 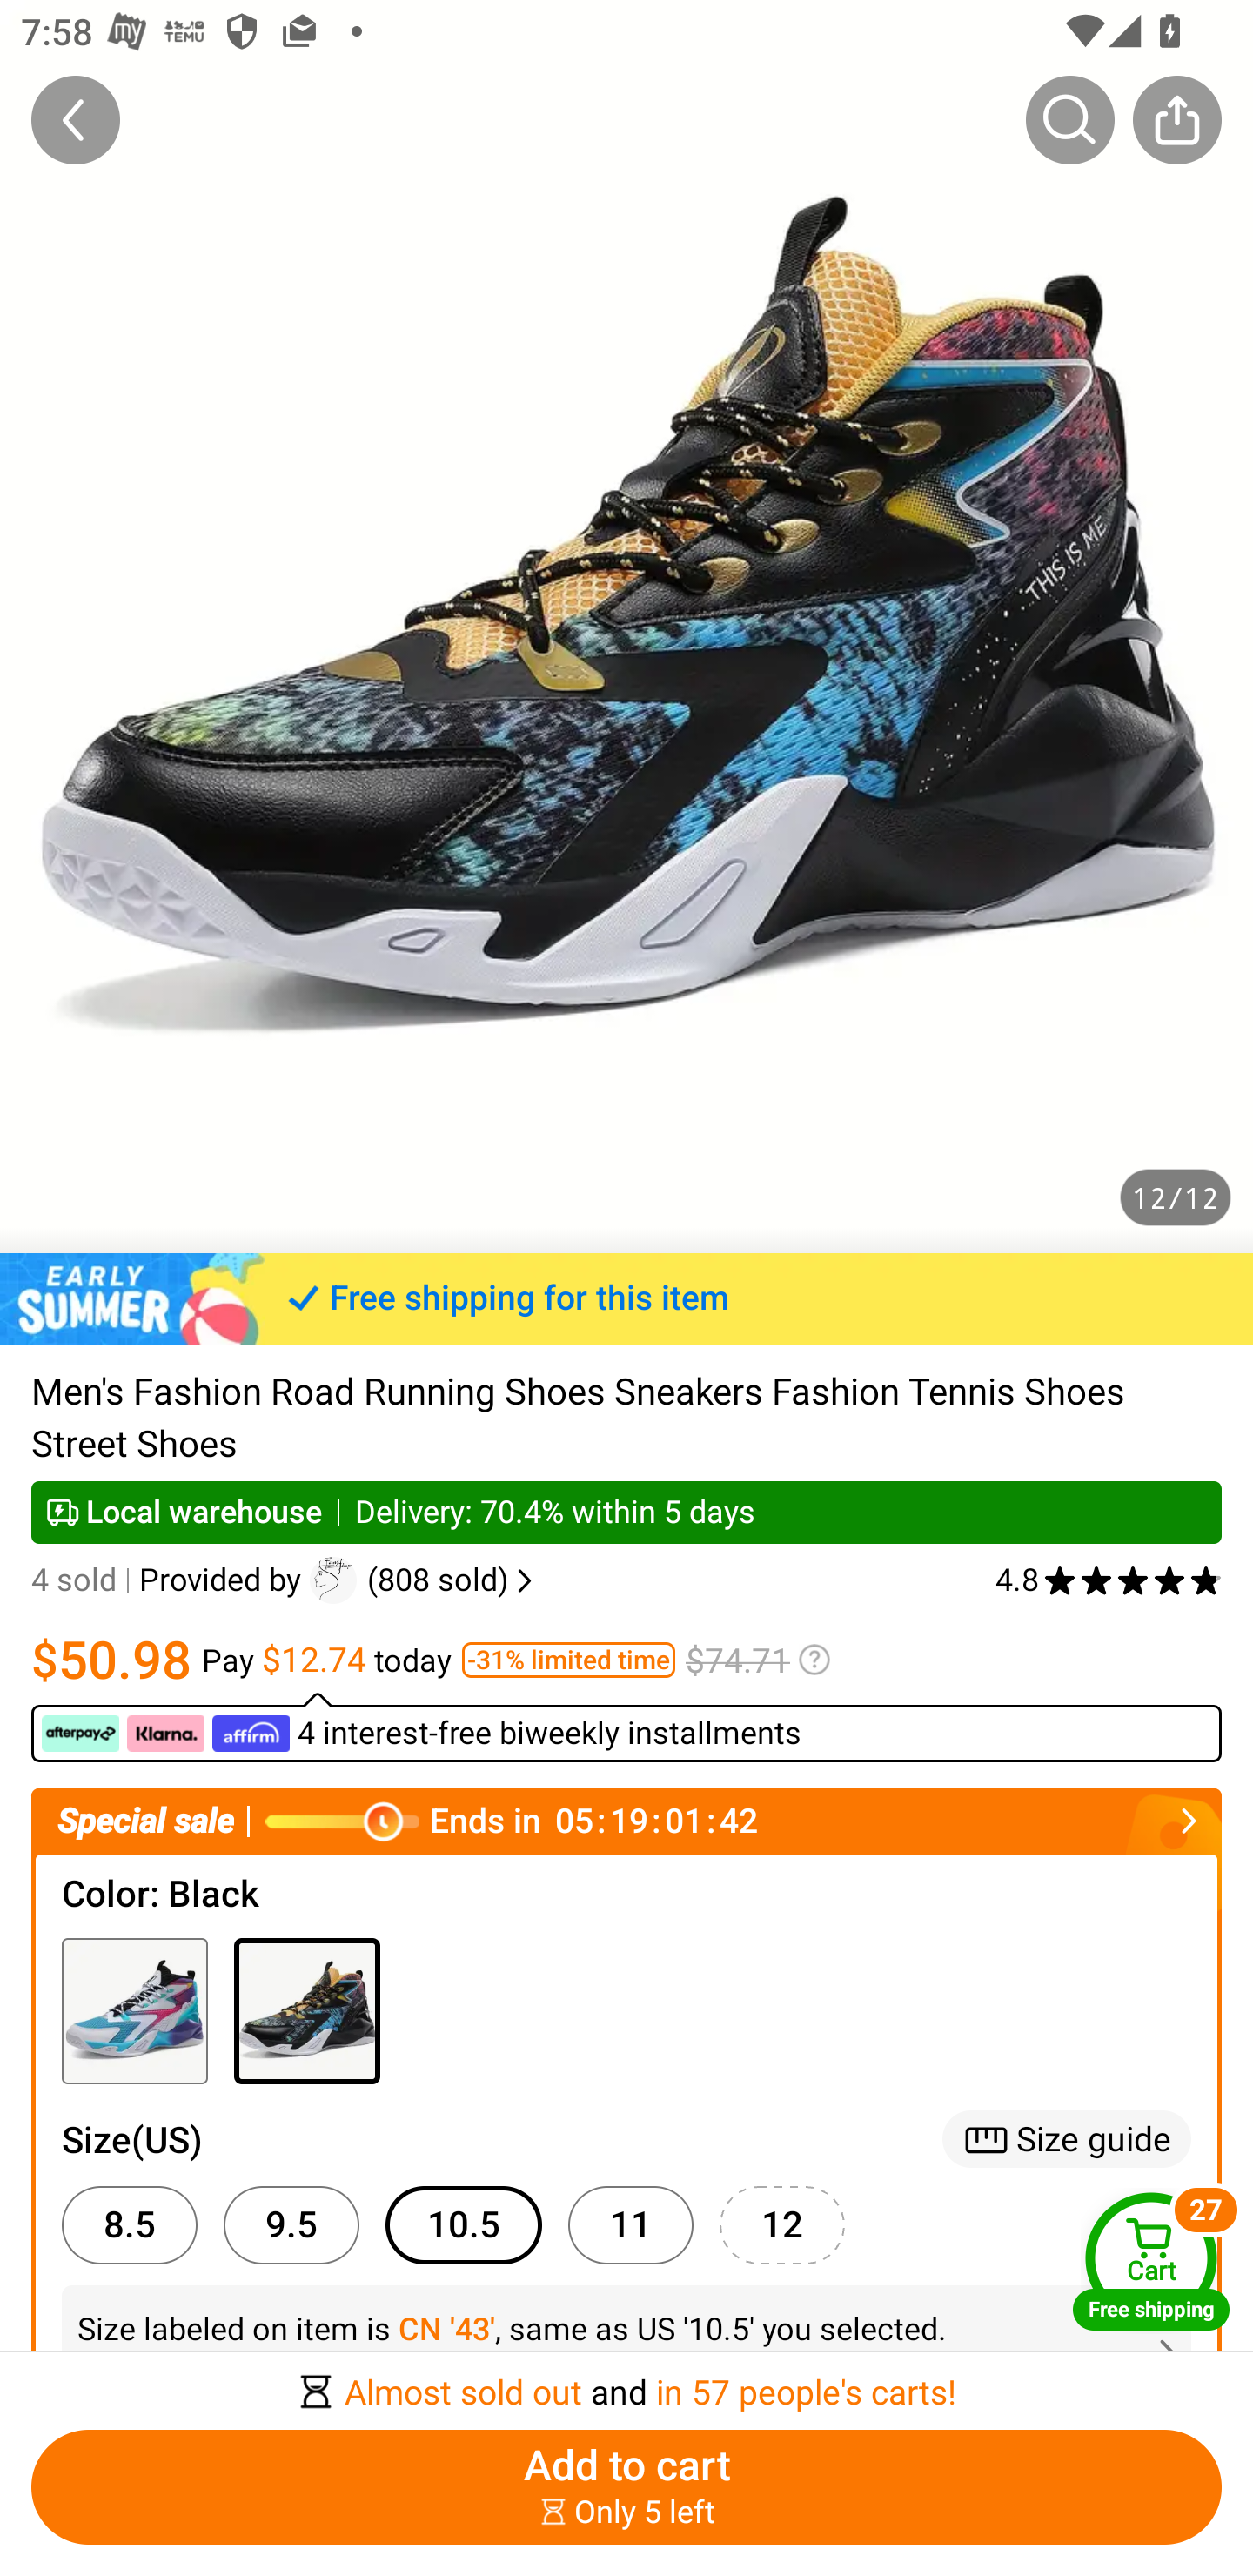 I want to click on Black, so click(x=306, y=2010).